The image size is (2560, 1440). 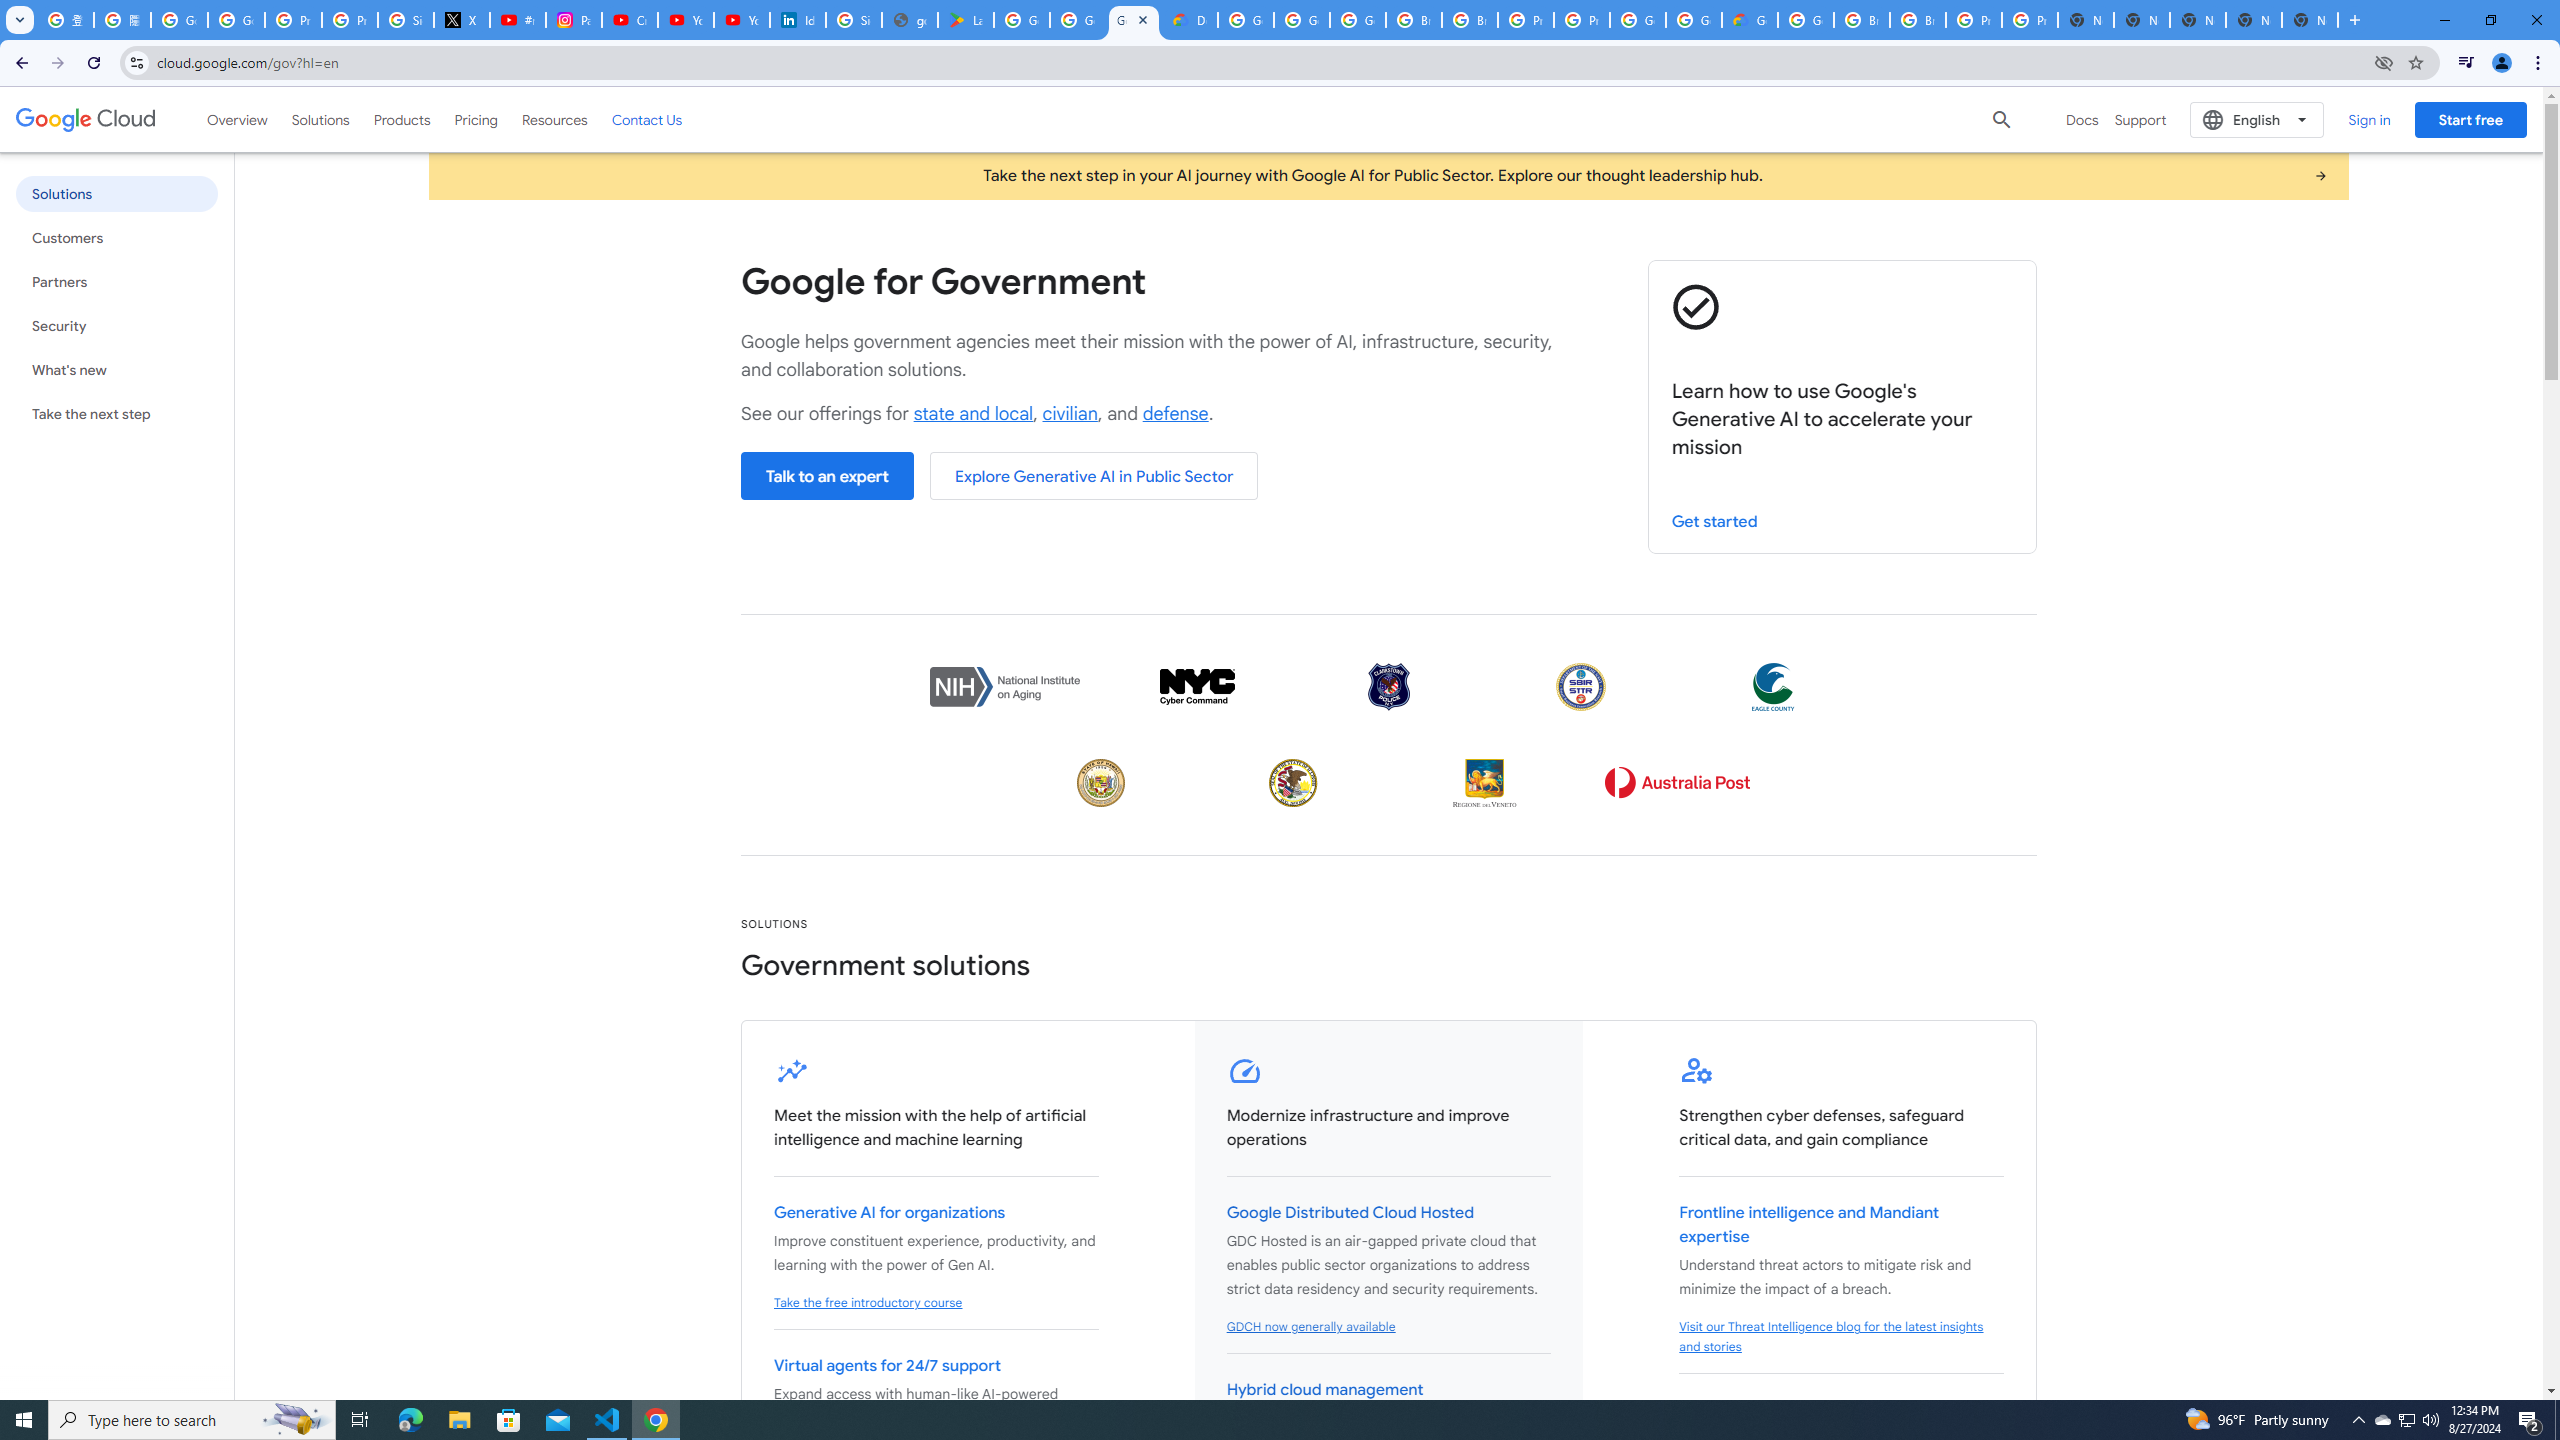 I want to click on Solutions, so click(x=320, y=119).